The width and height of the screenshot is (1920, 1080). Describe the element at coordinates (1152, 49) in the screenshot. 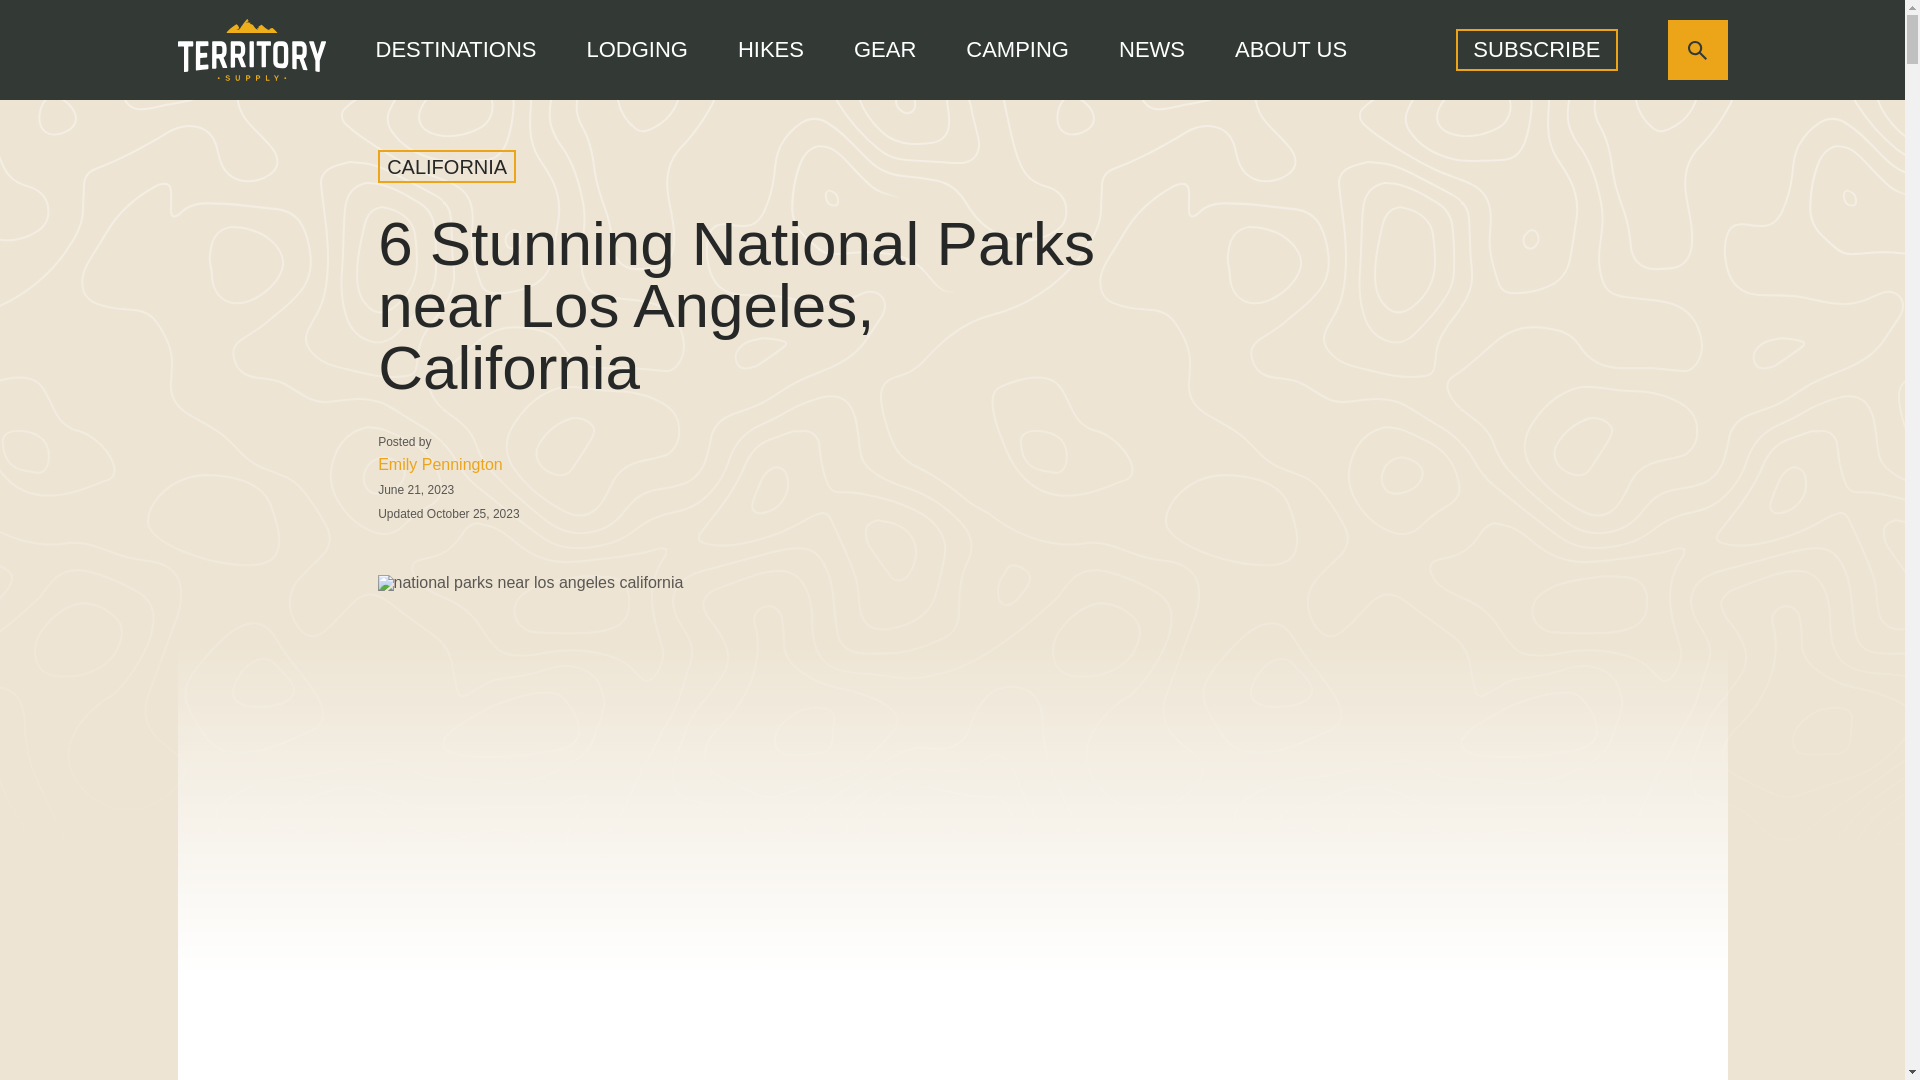

I see `NEWS` at that location.